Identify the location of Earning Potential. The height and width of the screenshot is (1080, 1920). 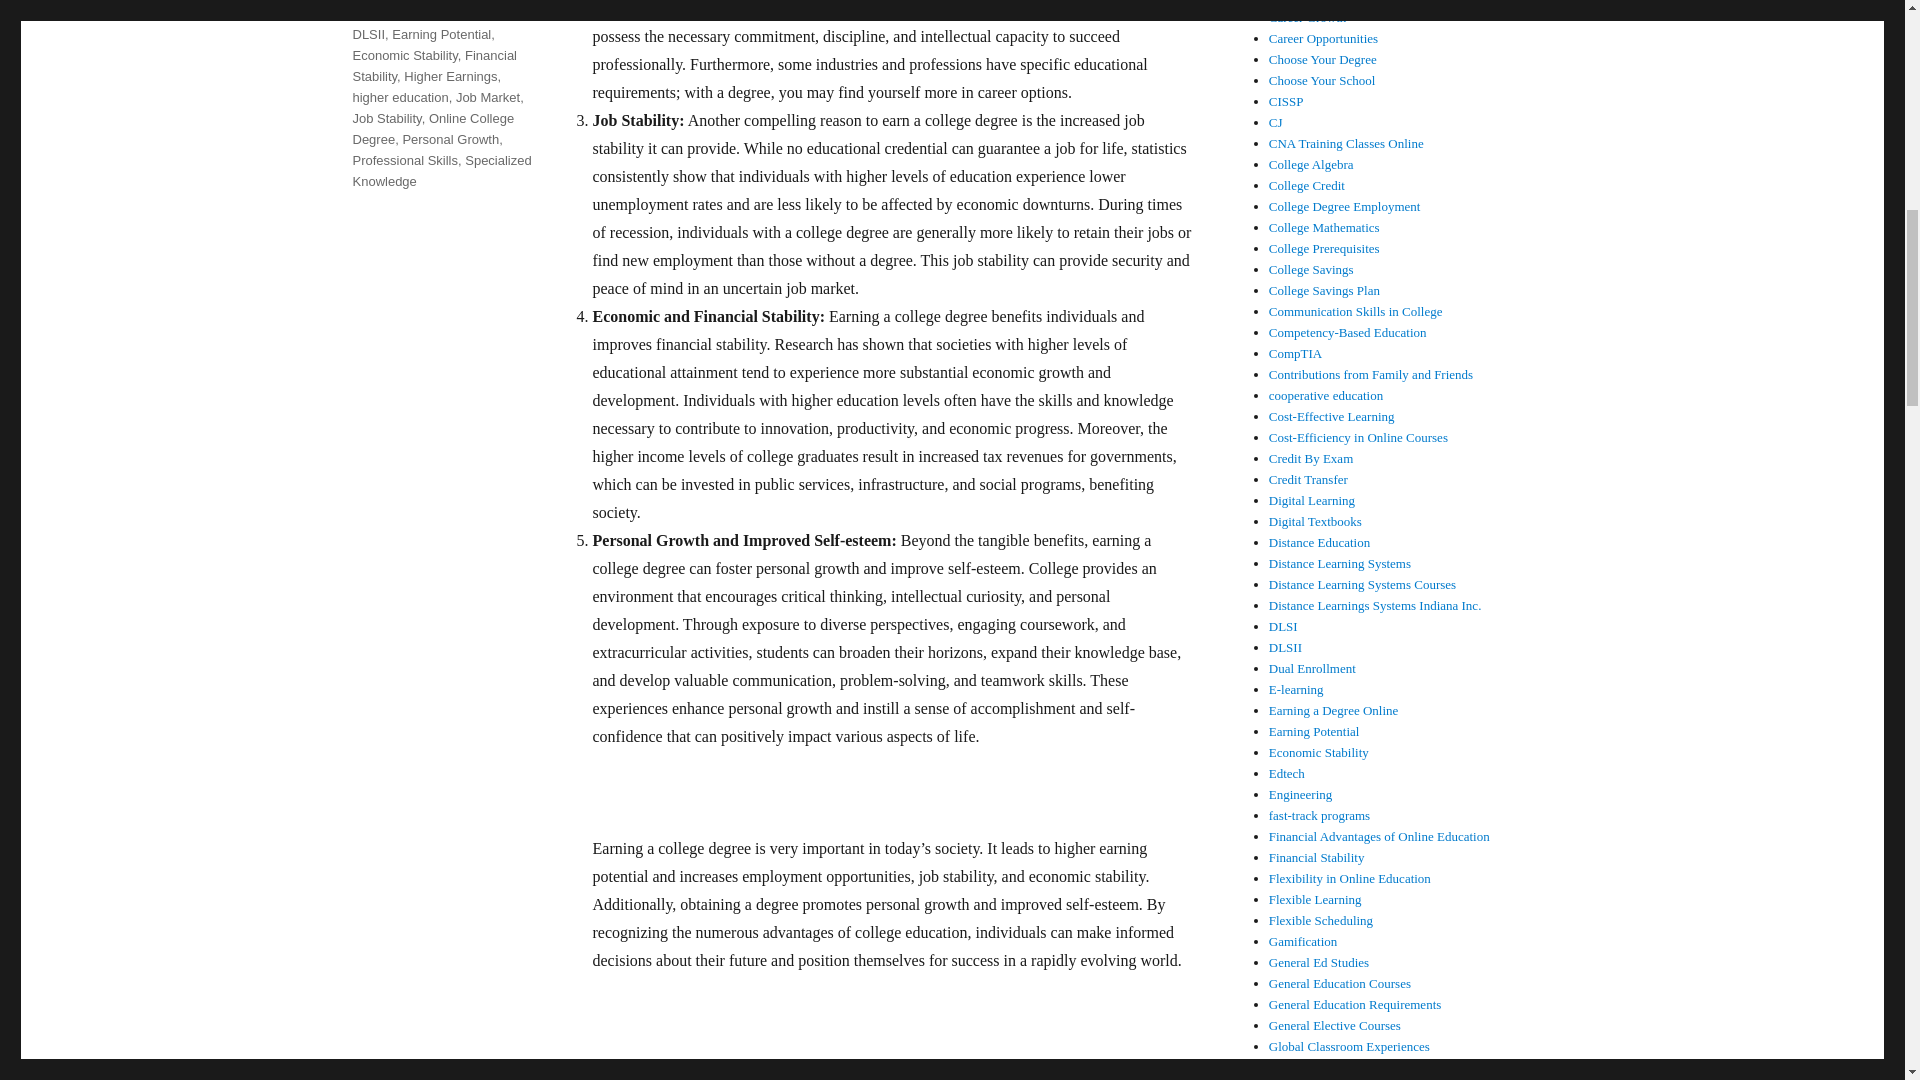
(441, 34).